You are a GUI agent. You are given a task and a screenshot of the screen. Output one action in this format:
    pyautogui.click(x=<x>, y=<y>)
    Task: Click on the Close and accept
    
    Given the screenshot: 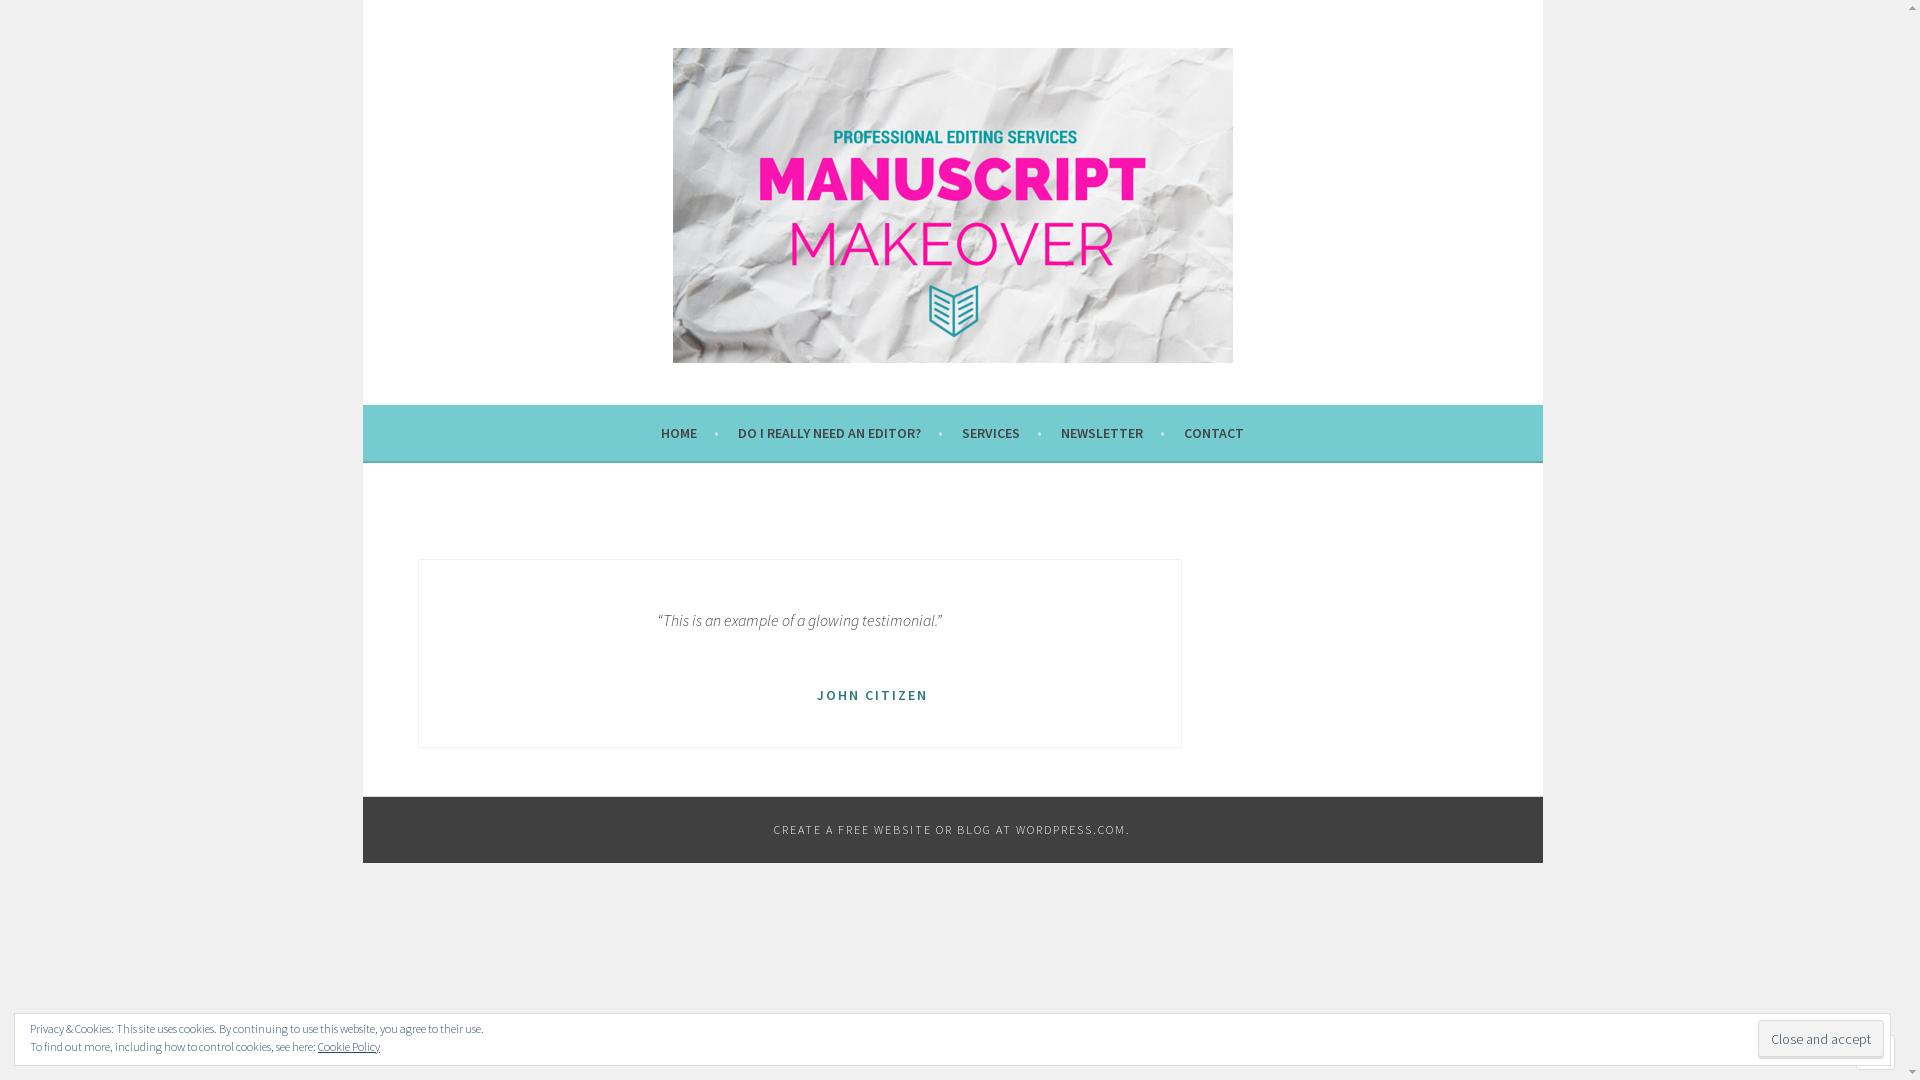 What is the action you would take?
    pyautogui.click(x=1821, y=1040)
    